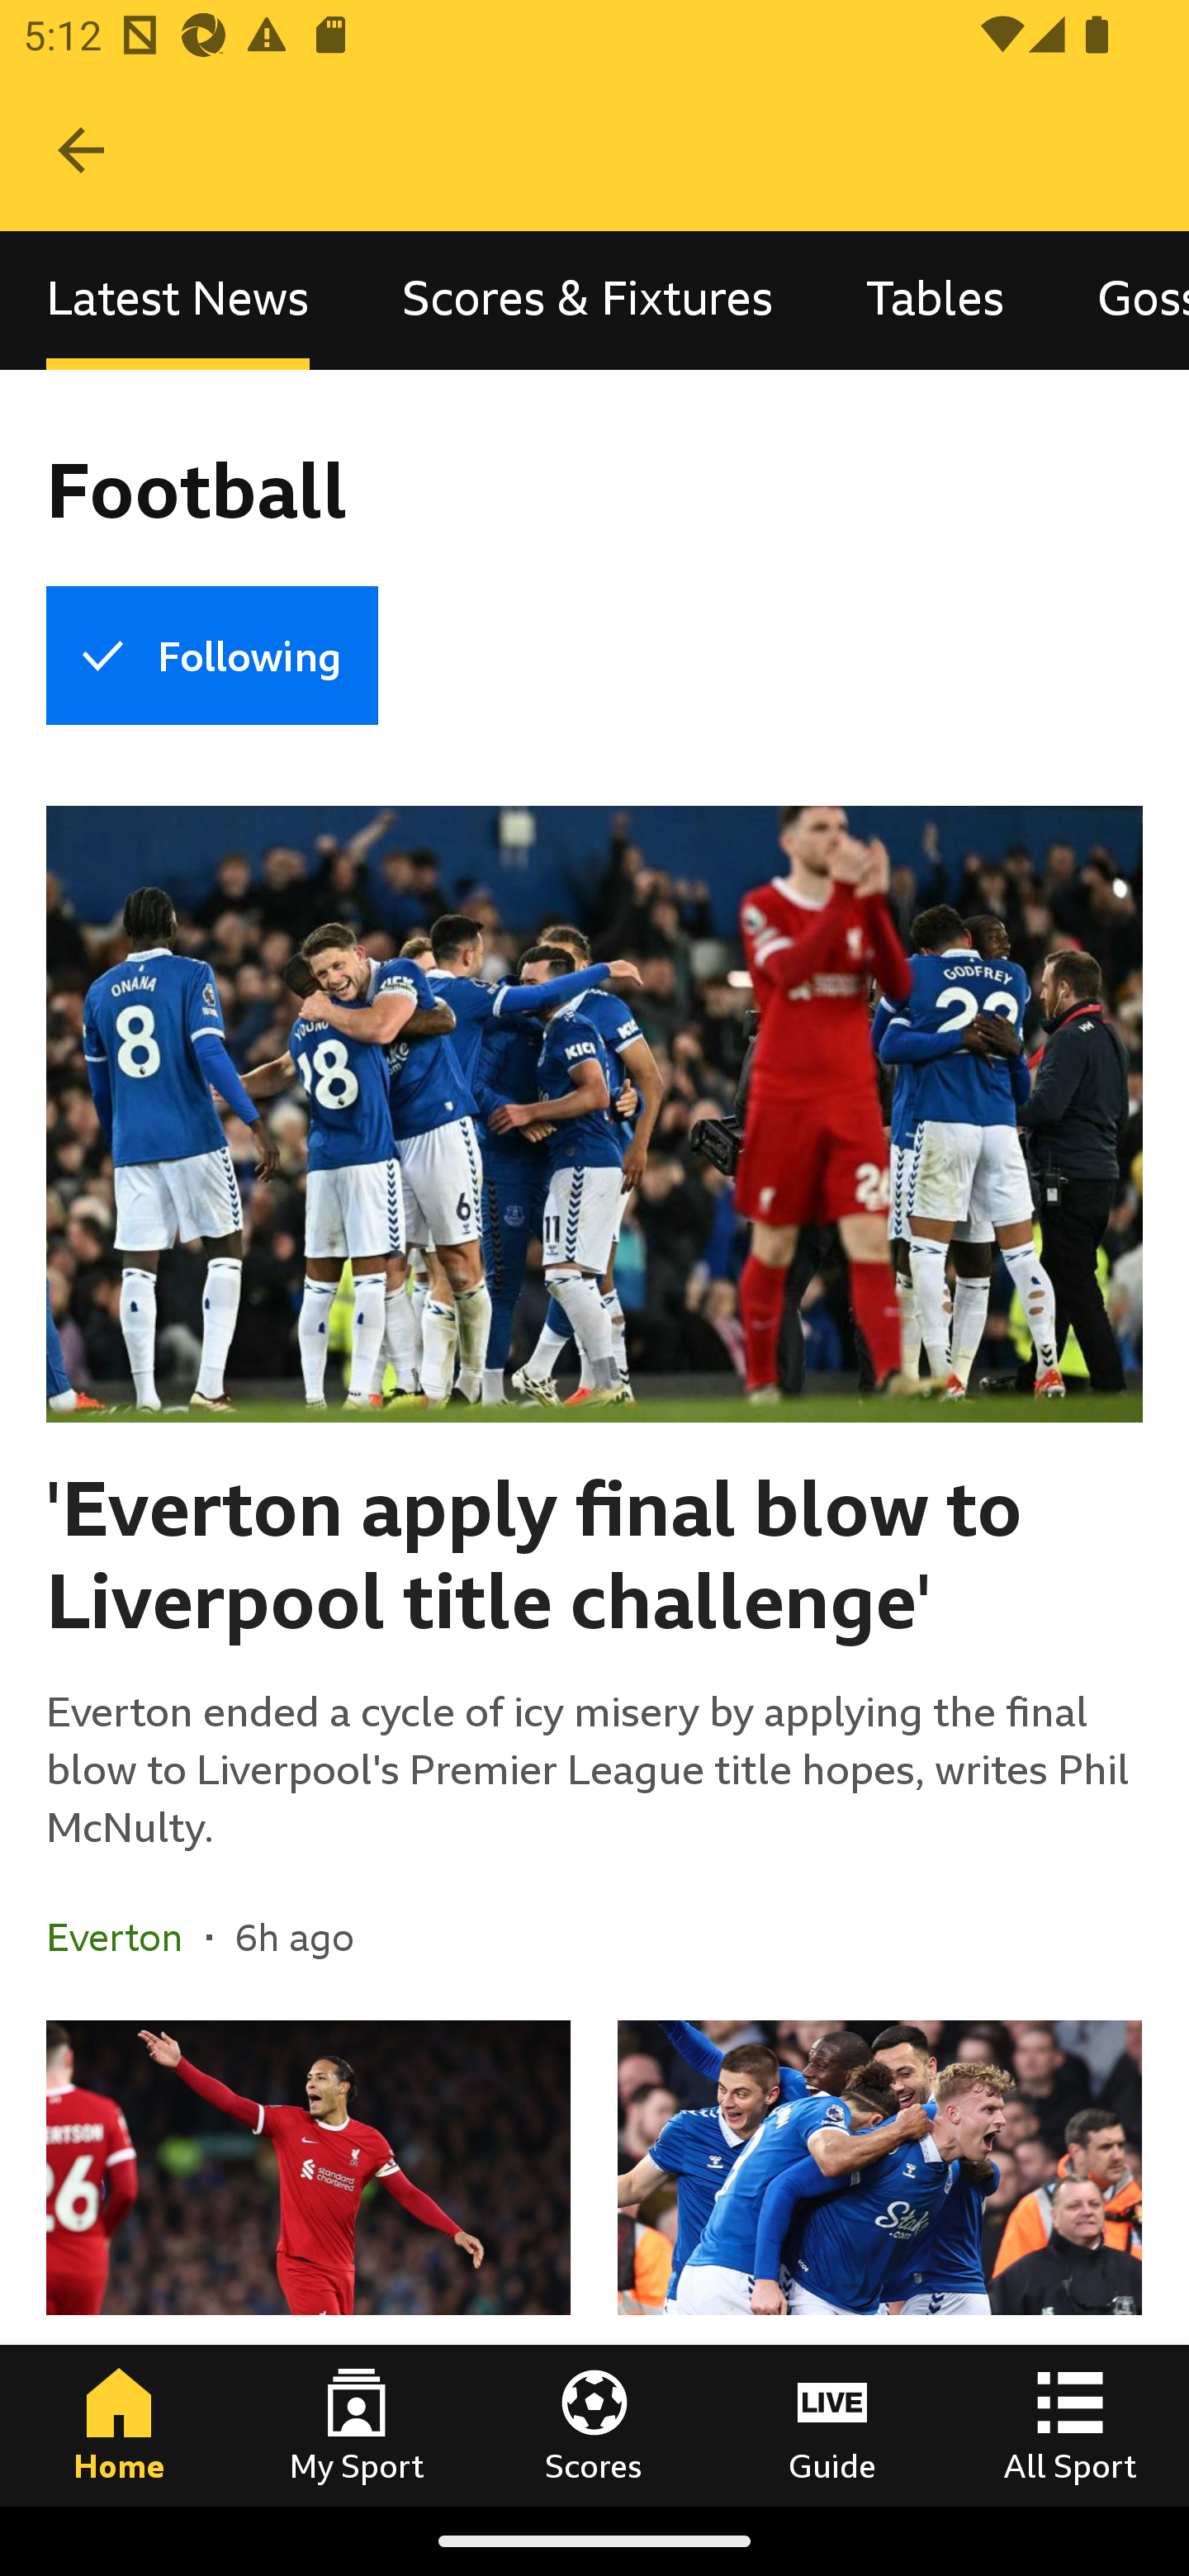 This screenshot has height=2576, width=1189. I want to click on Everton In the section Everton, so click(126, 1937).